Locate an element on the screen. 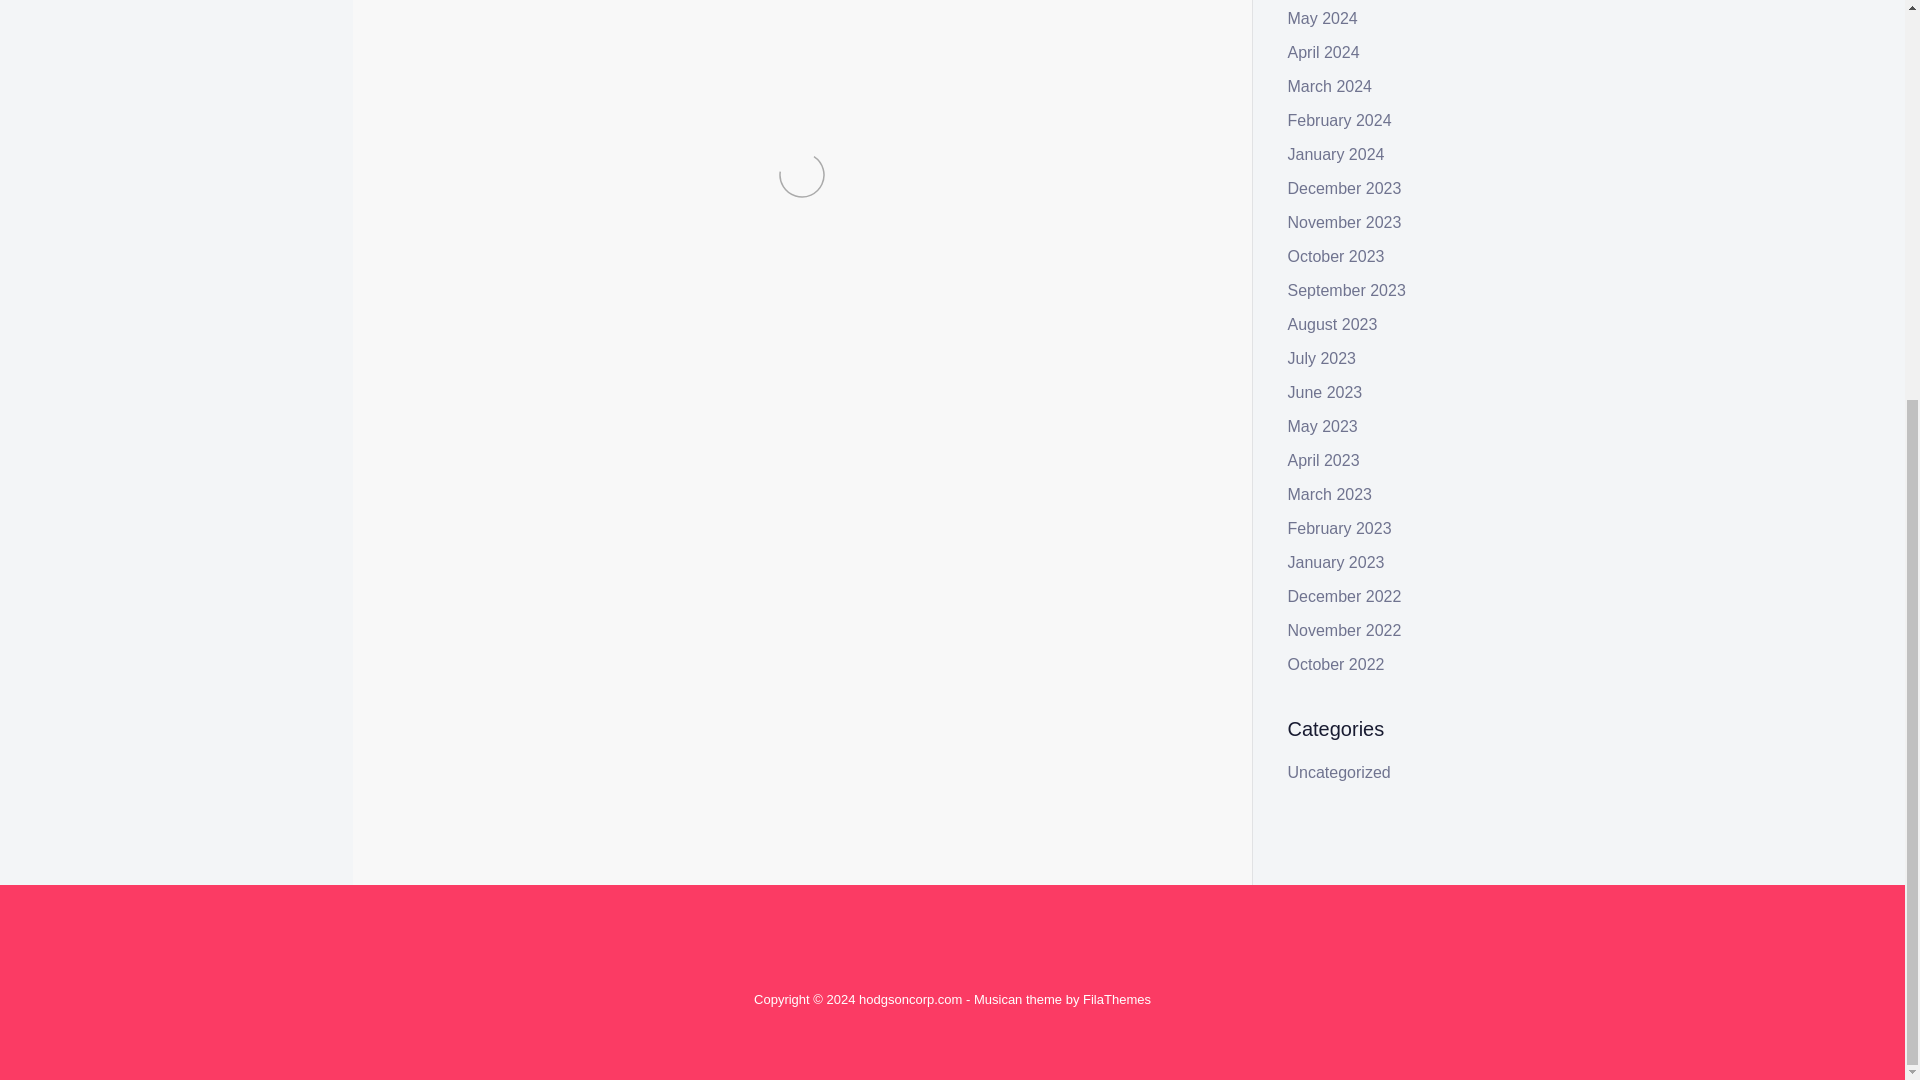 The image size is (1920, 1080). May 2024 is located at coordinates (1322, 18).